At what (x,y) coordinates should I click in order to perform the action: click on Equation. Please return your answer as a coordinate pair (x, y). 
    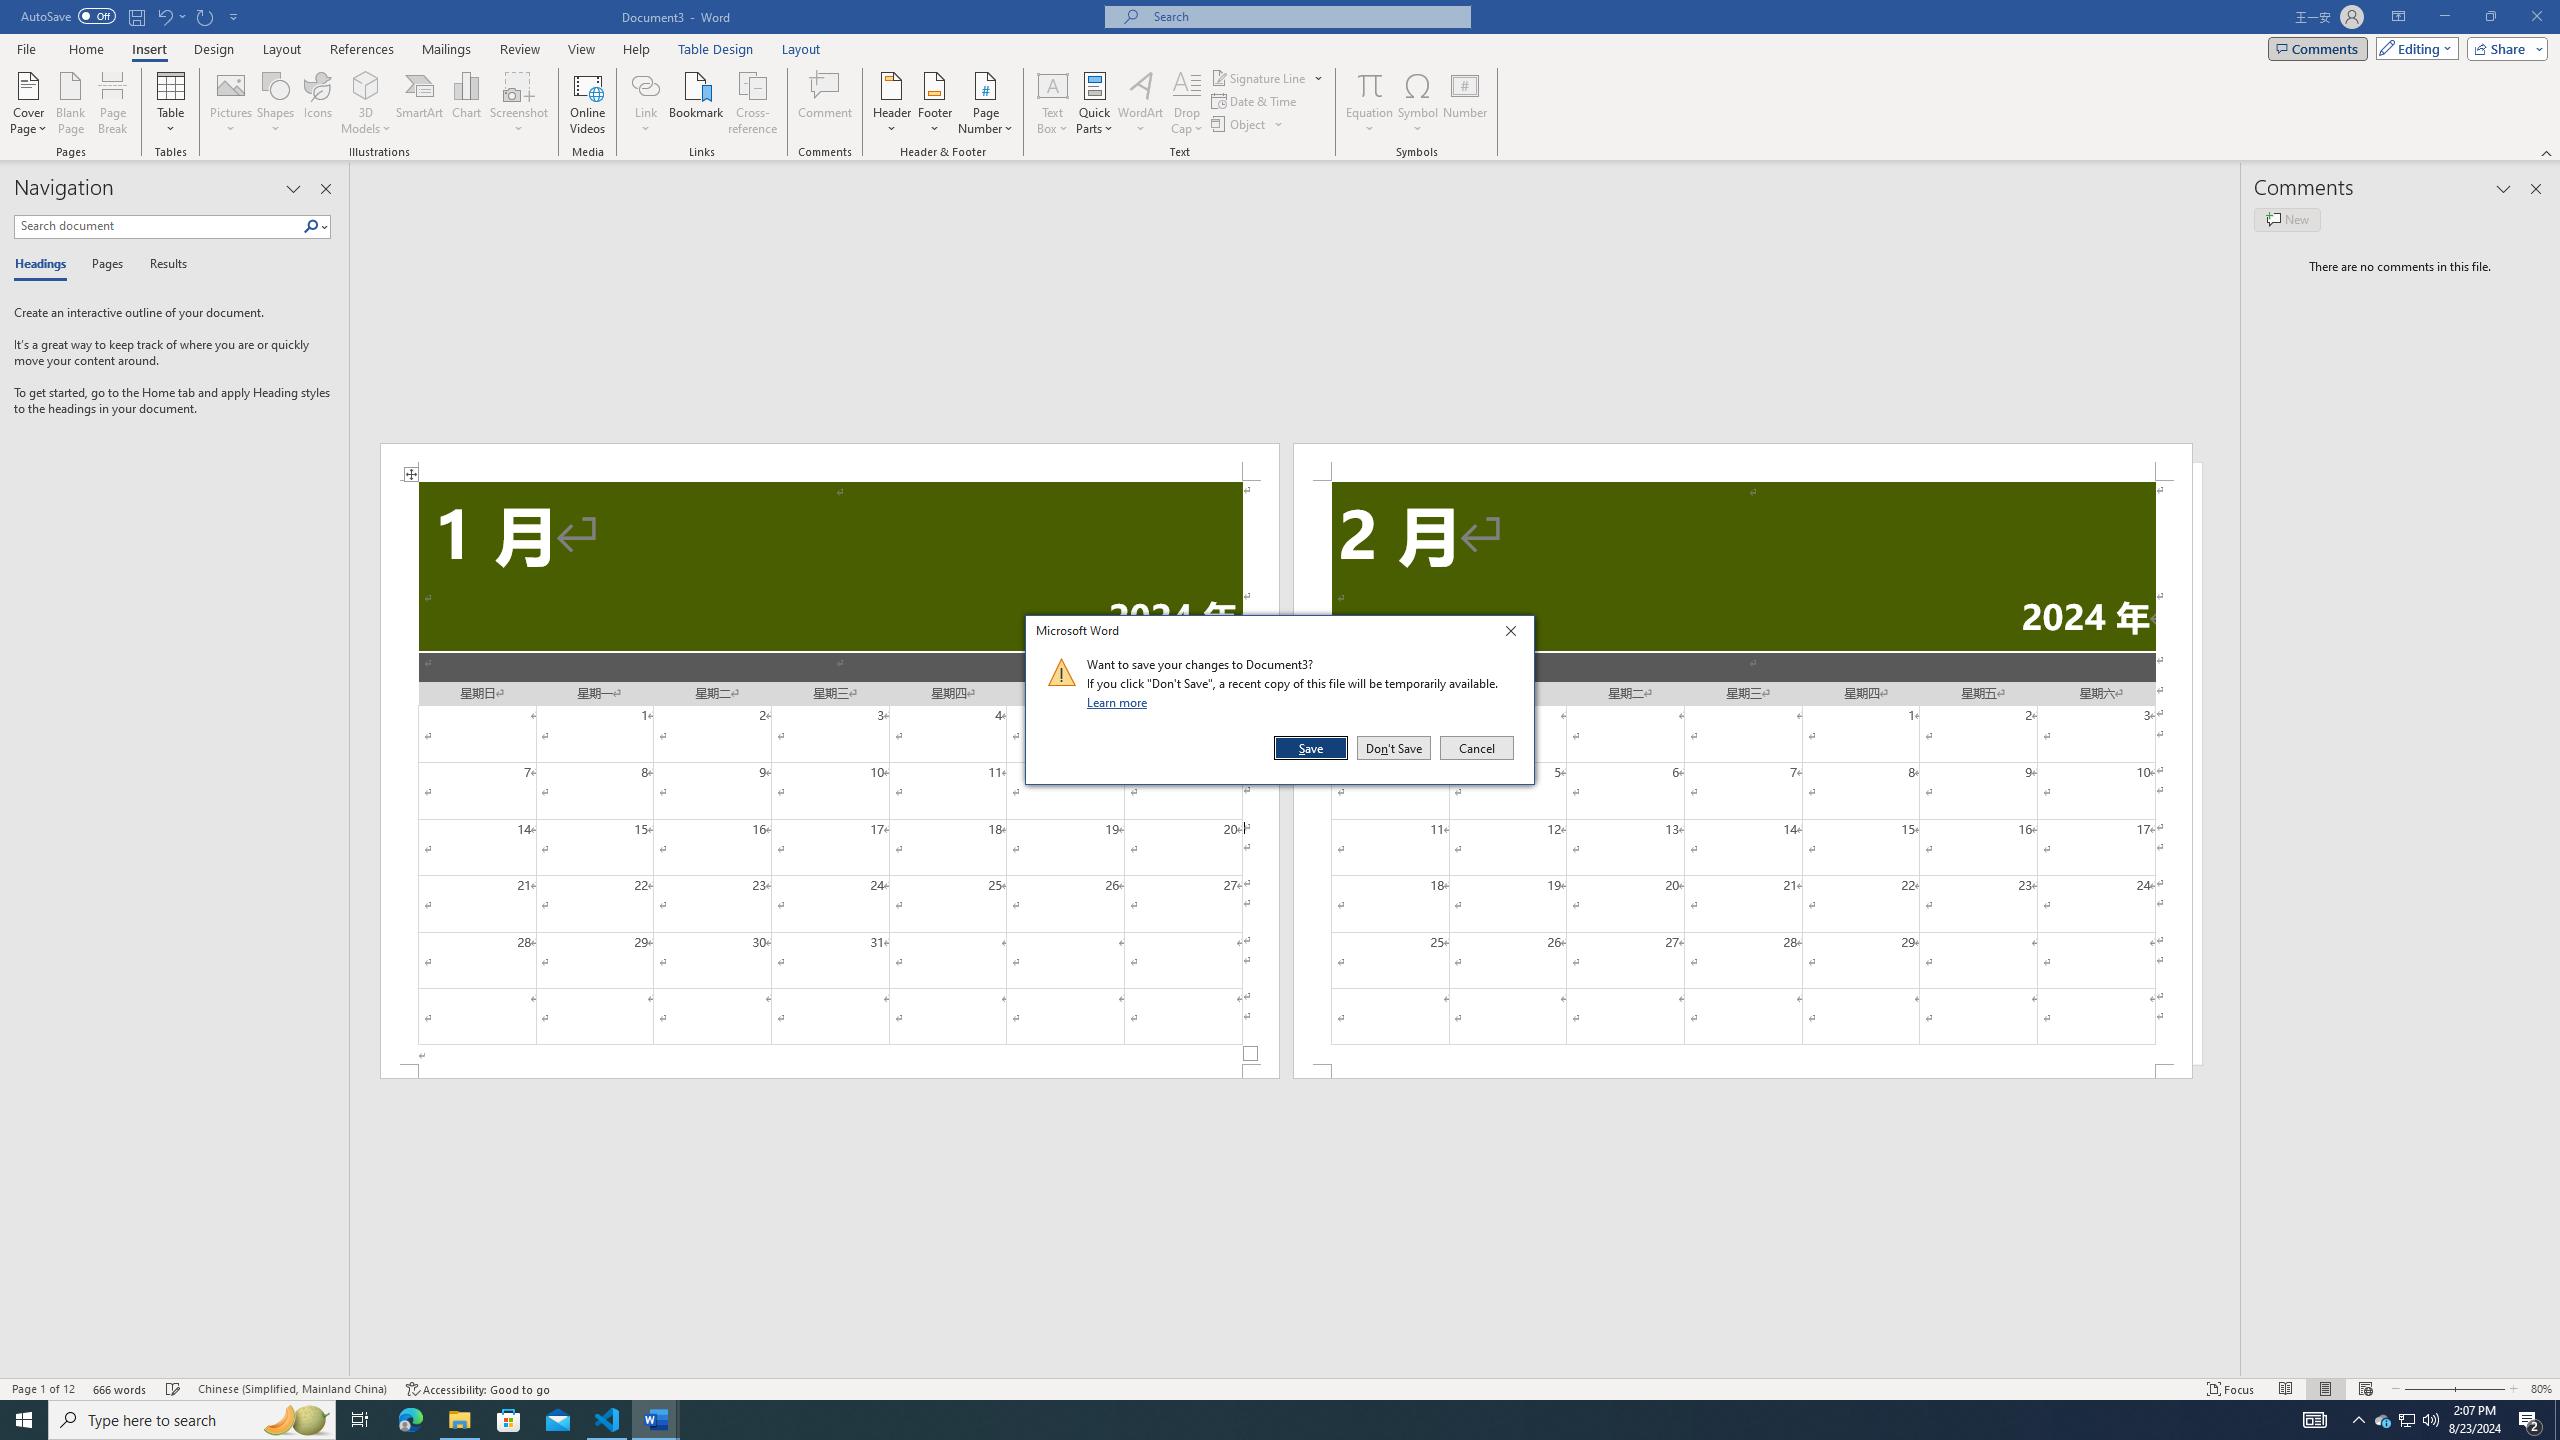
    Looking at the image, I should click on (1370, 103).